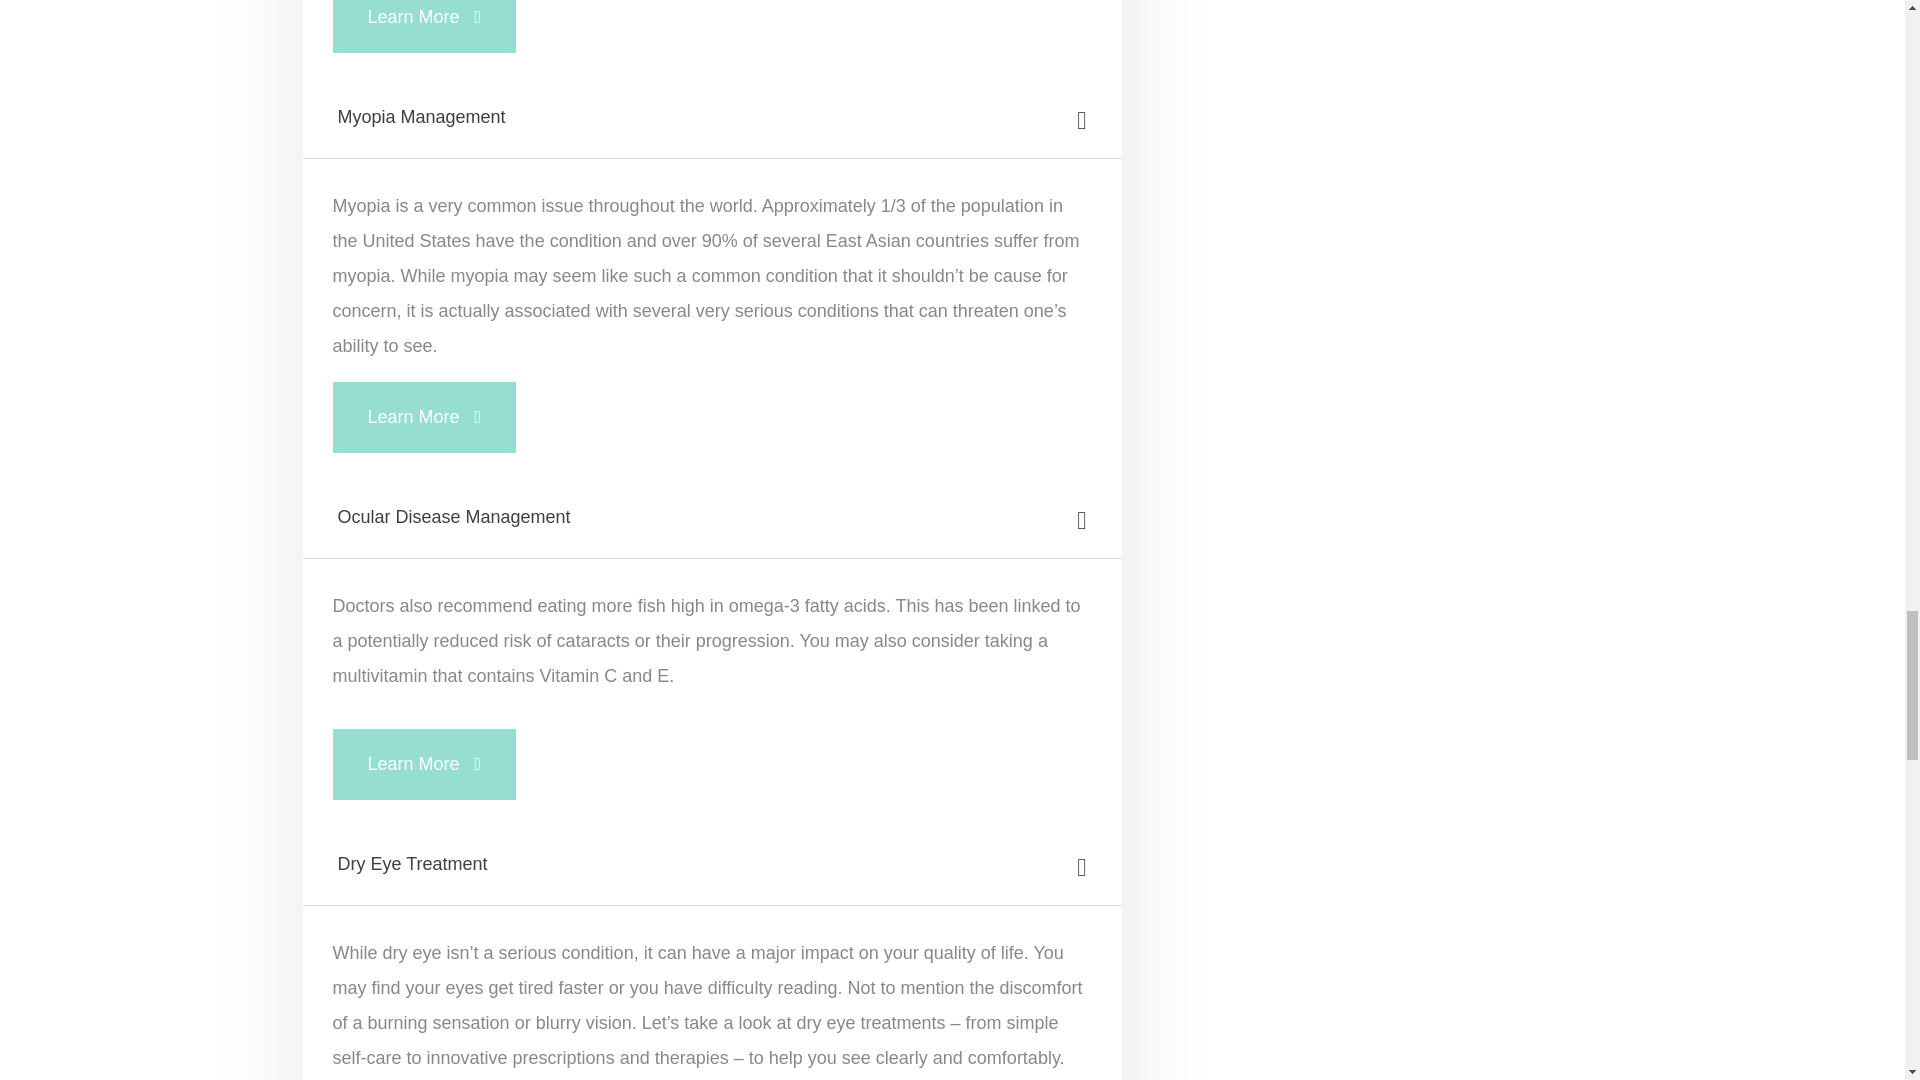 This screenshot has width=1920, height=1080. I want to click on Learn More, so click(424, 764).